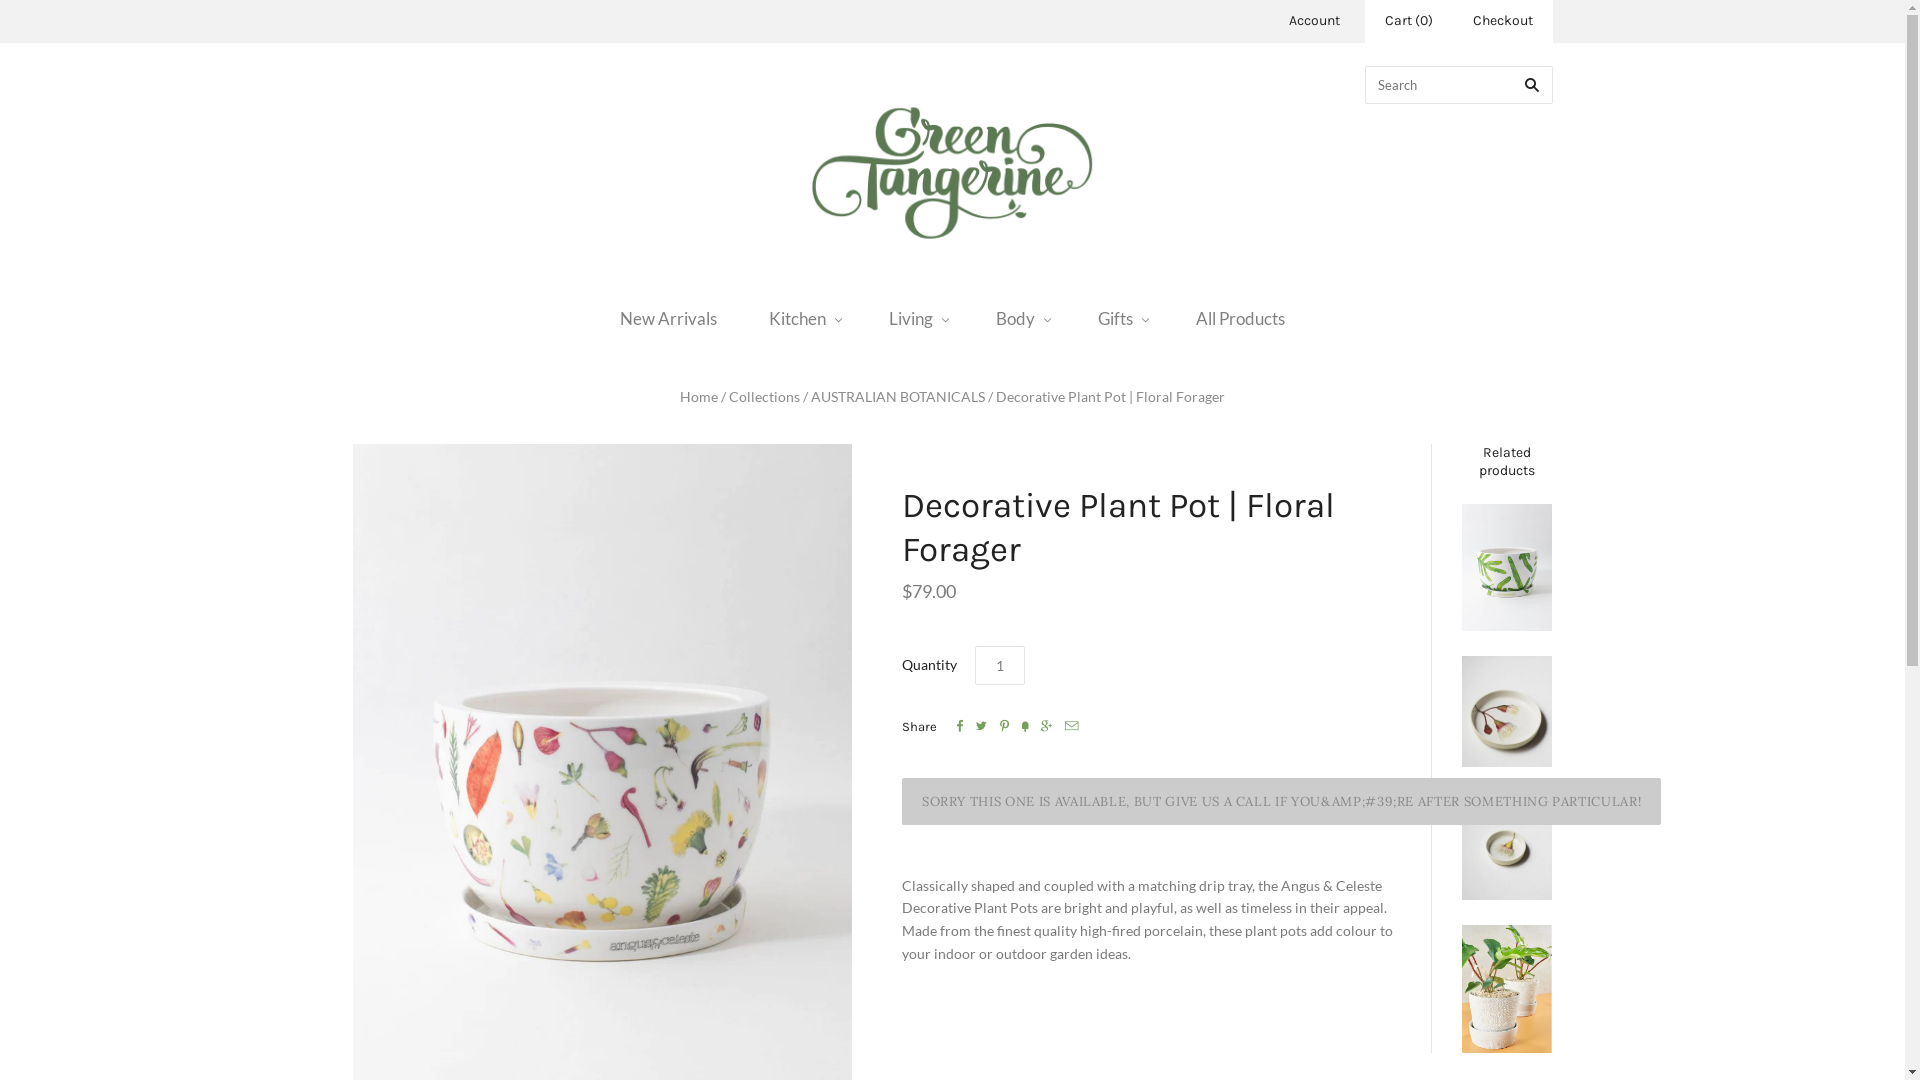 This screenshot has width=1920, height=1080. What do you see at coordinates (1507, 568) in the screenshot?
I see `Decorative Plant Pot | Monarch Fern` at bounding box center [1507, 568].